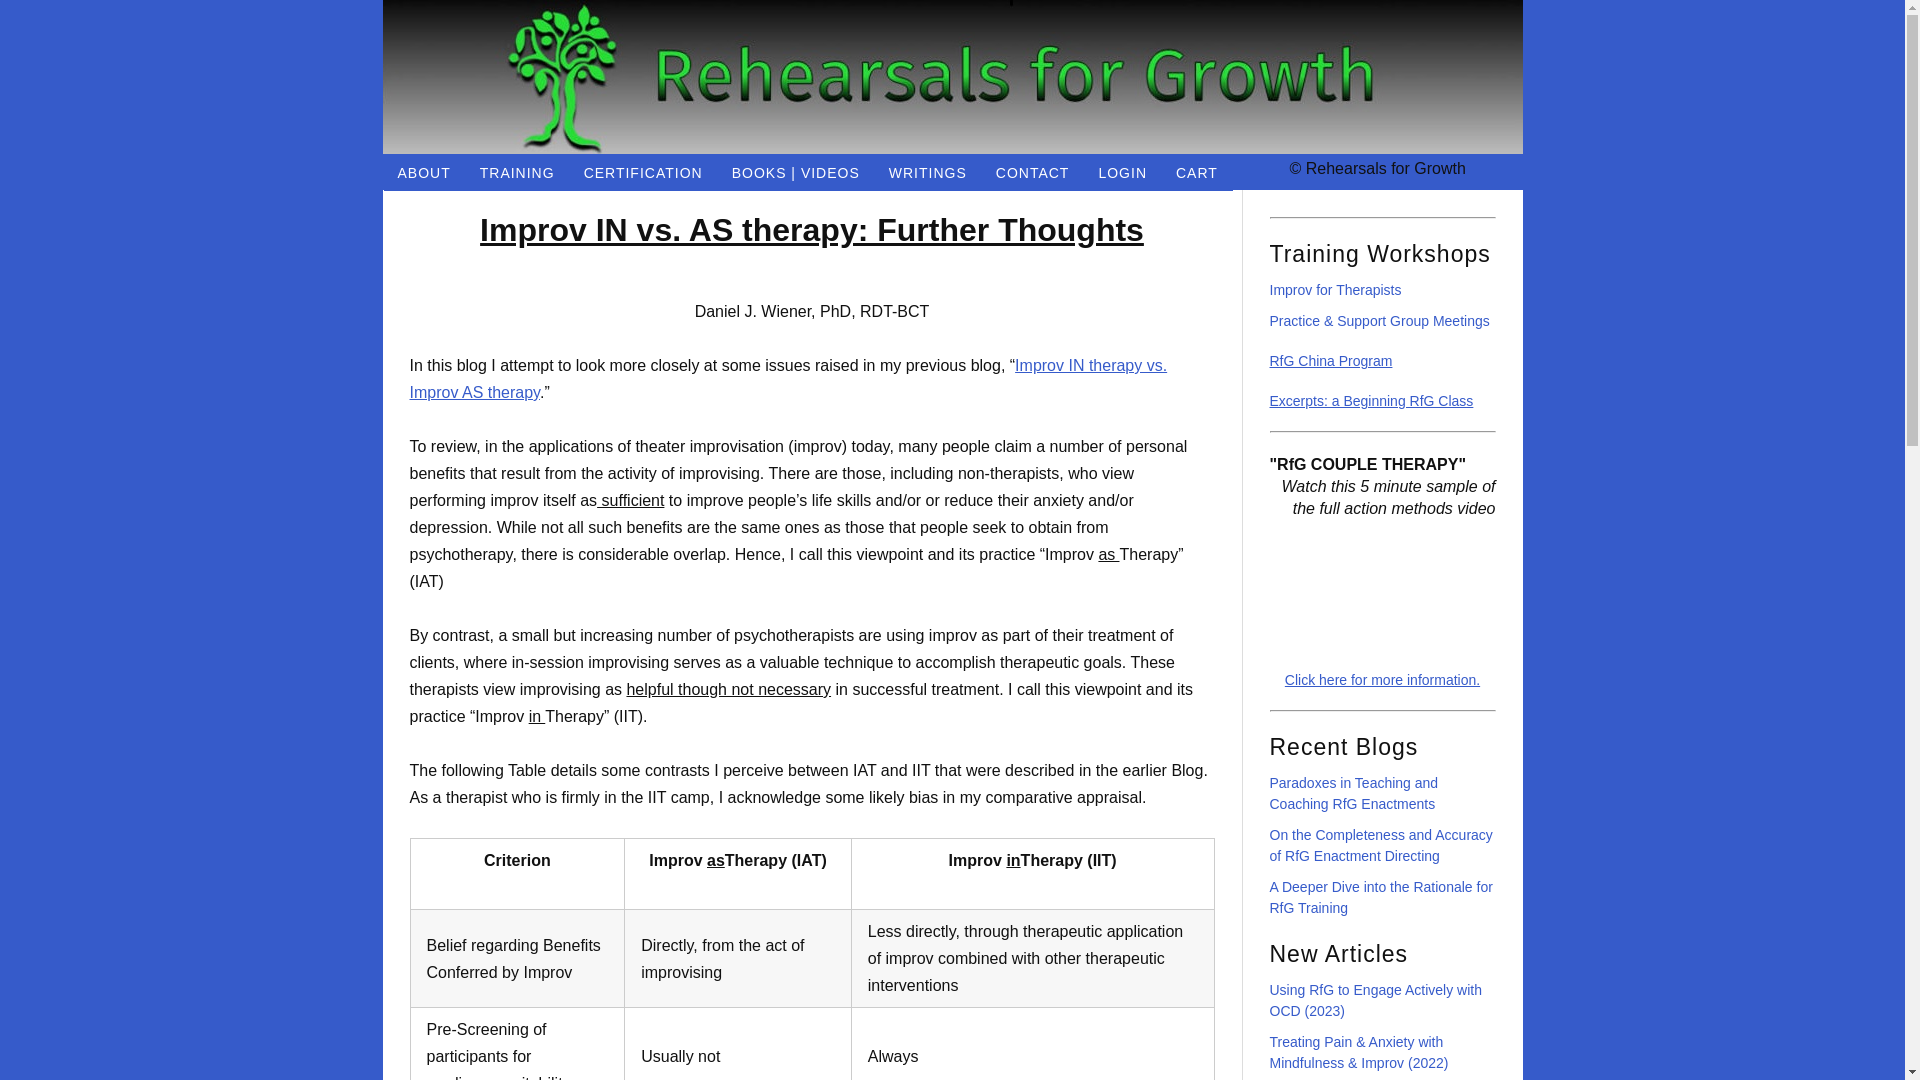 This screenshot has width=1920, height=1080. What do you see at coordinates (1382, 679) in the screenshot?
I see `Click here for more information.` at bounding box center [1382, 679].